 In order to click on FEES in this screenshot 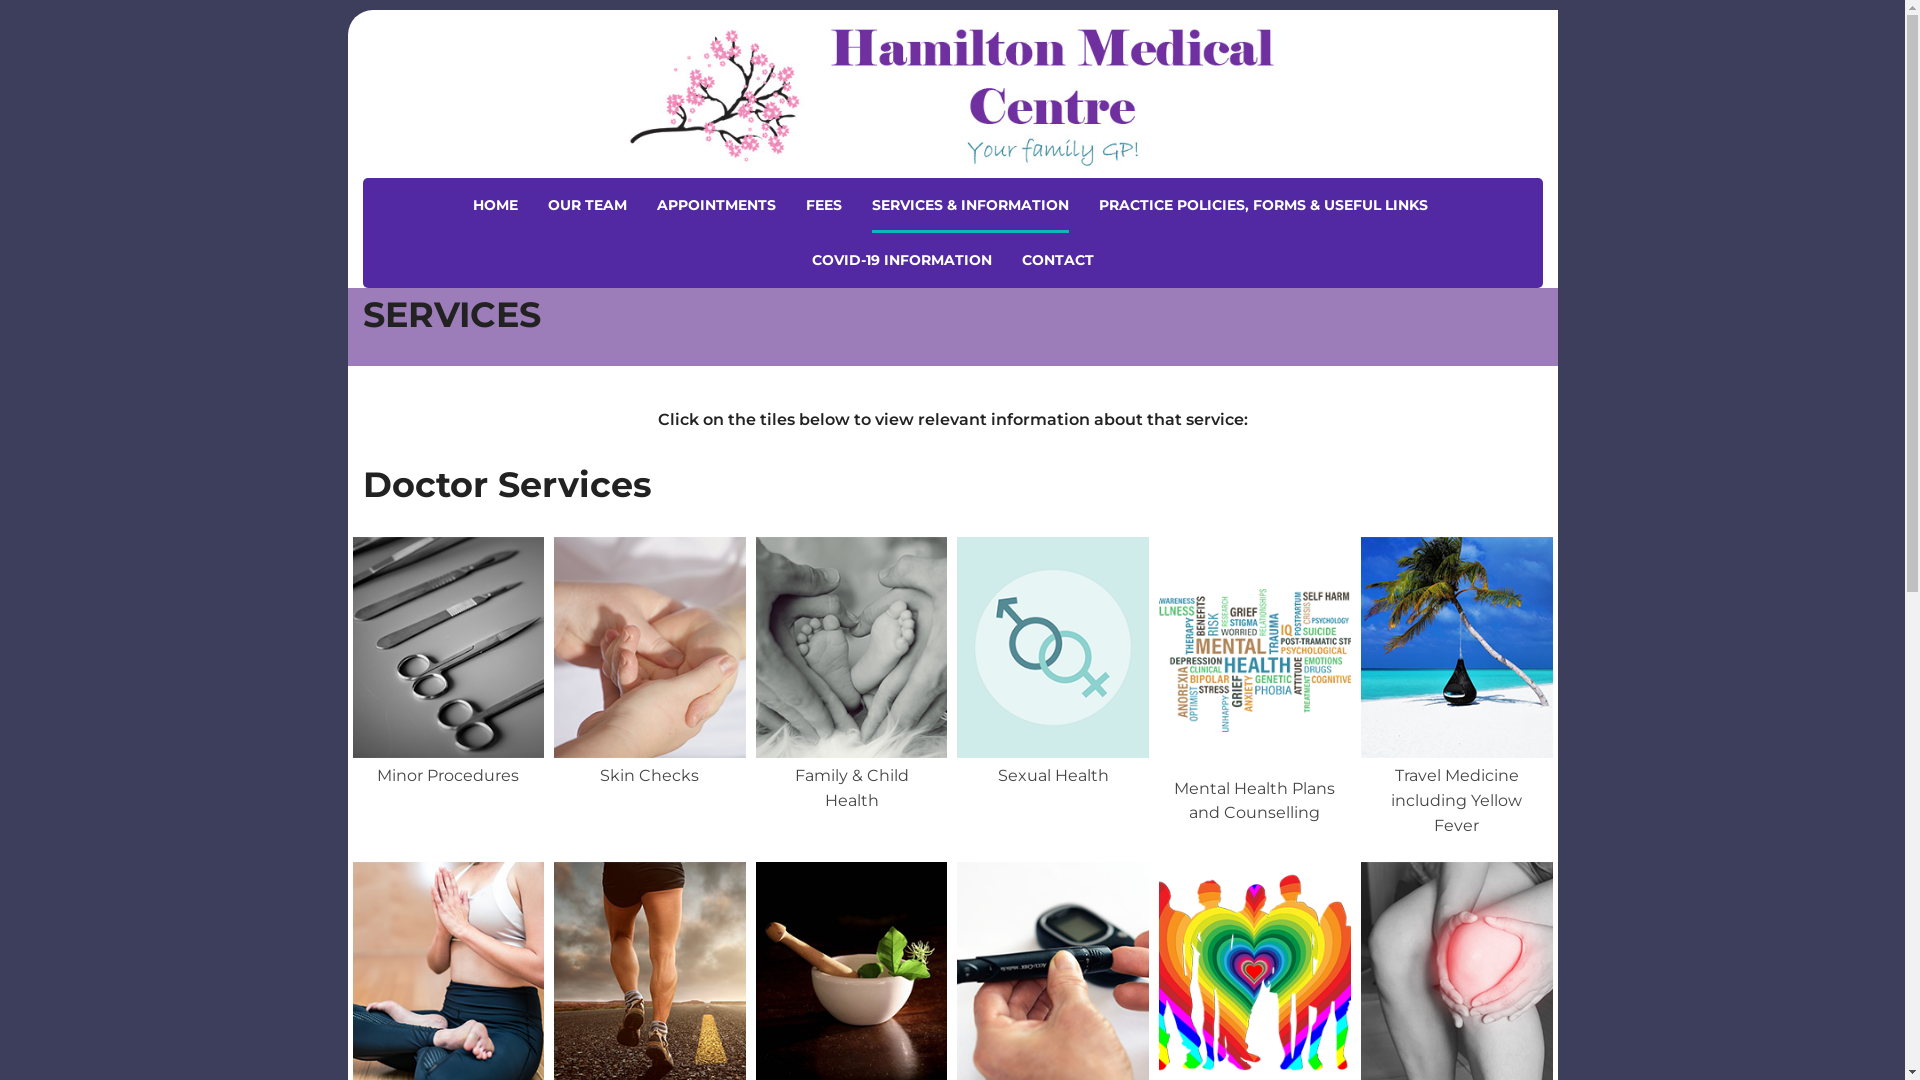, I will do `click(824, 206)`.